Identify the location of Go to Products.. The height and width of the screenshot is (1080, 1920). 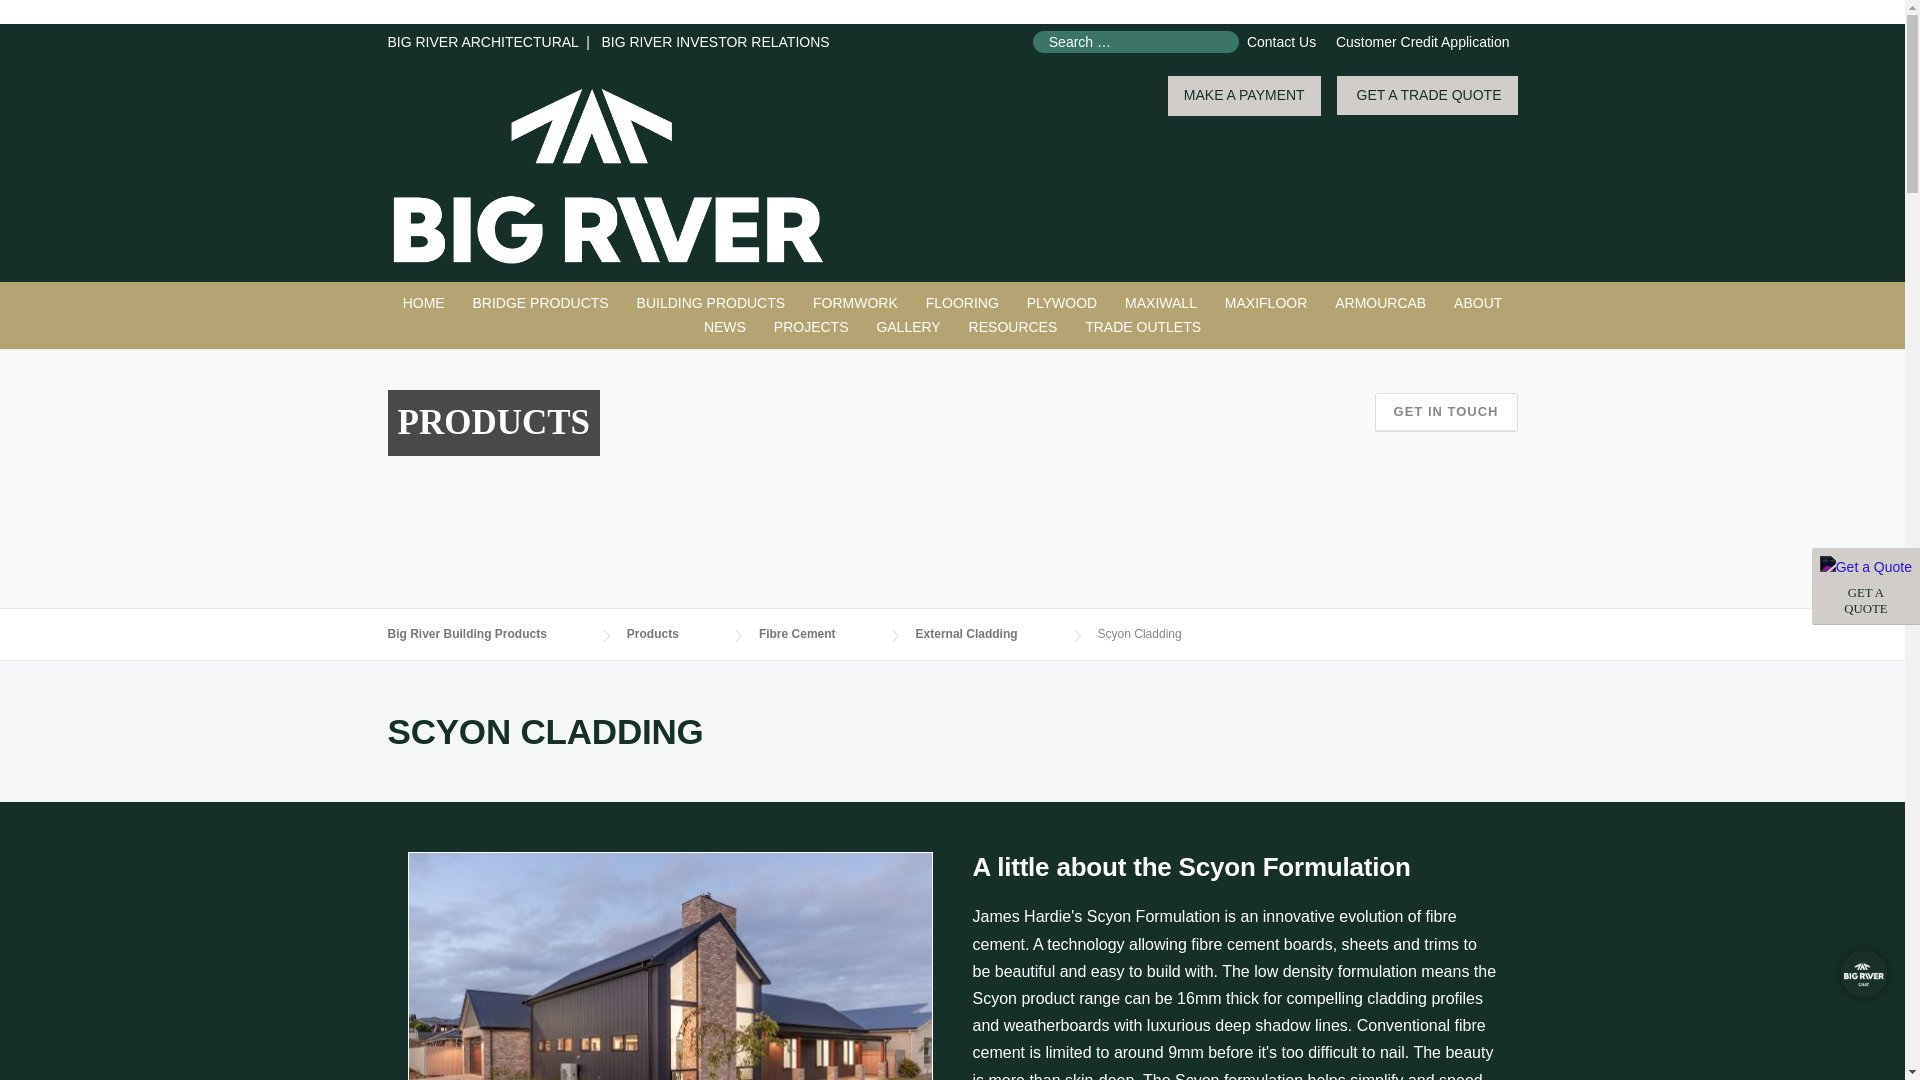
(816, 634).